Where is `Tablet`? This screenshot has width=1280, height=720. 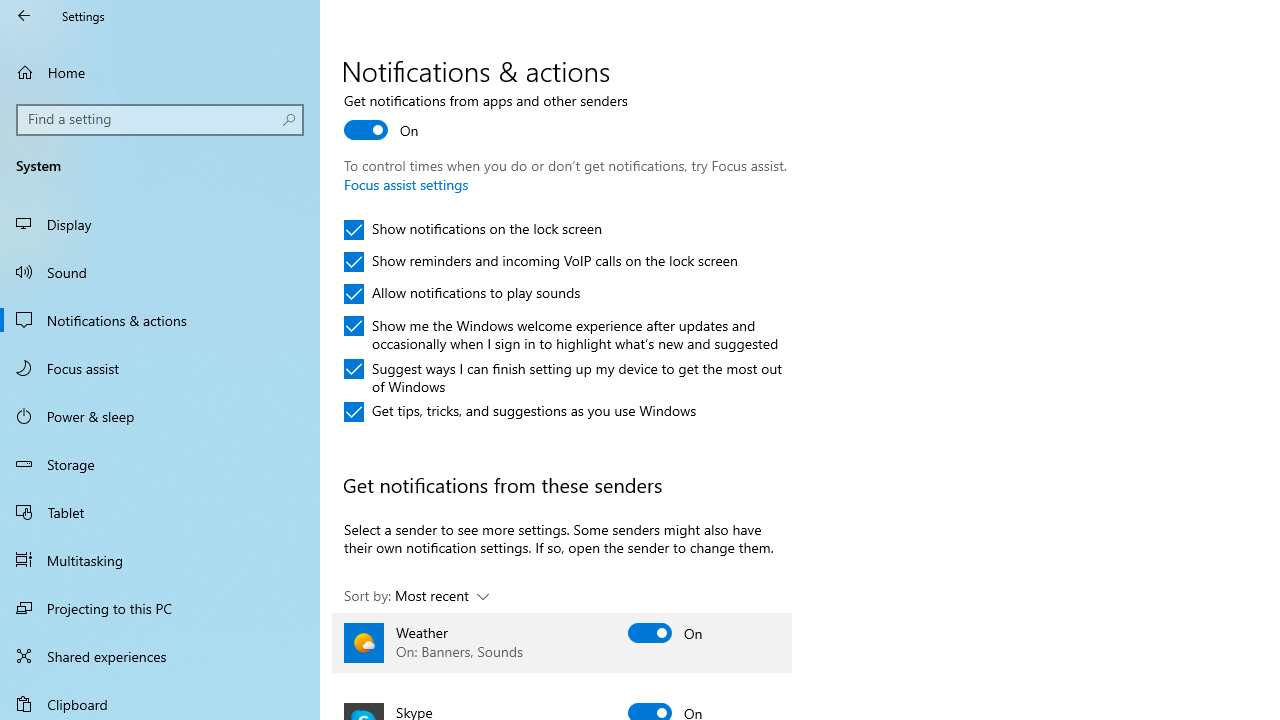 Tablet is located at coordinates (160, 512).